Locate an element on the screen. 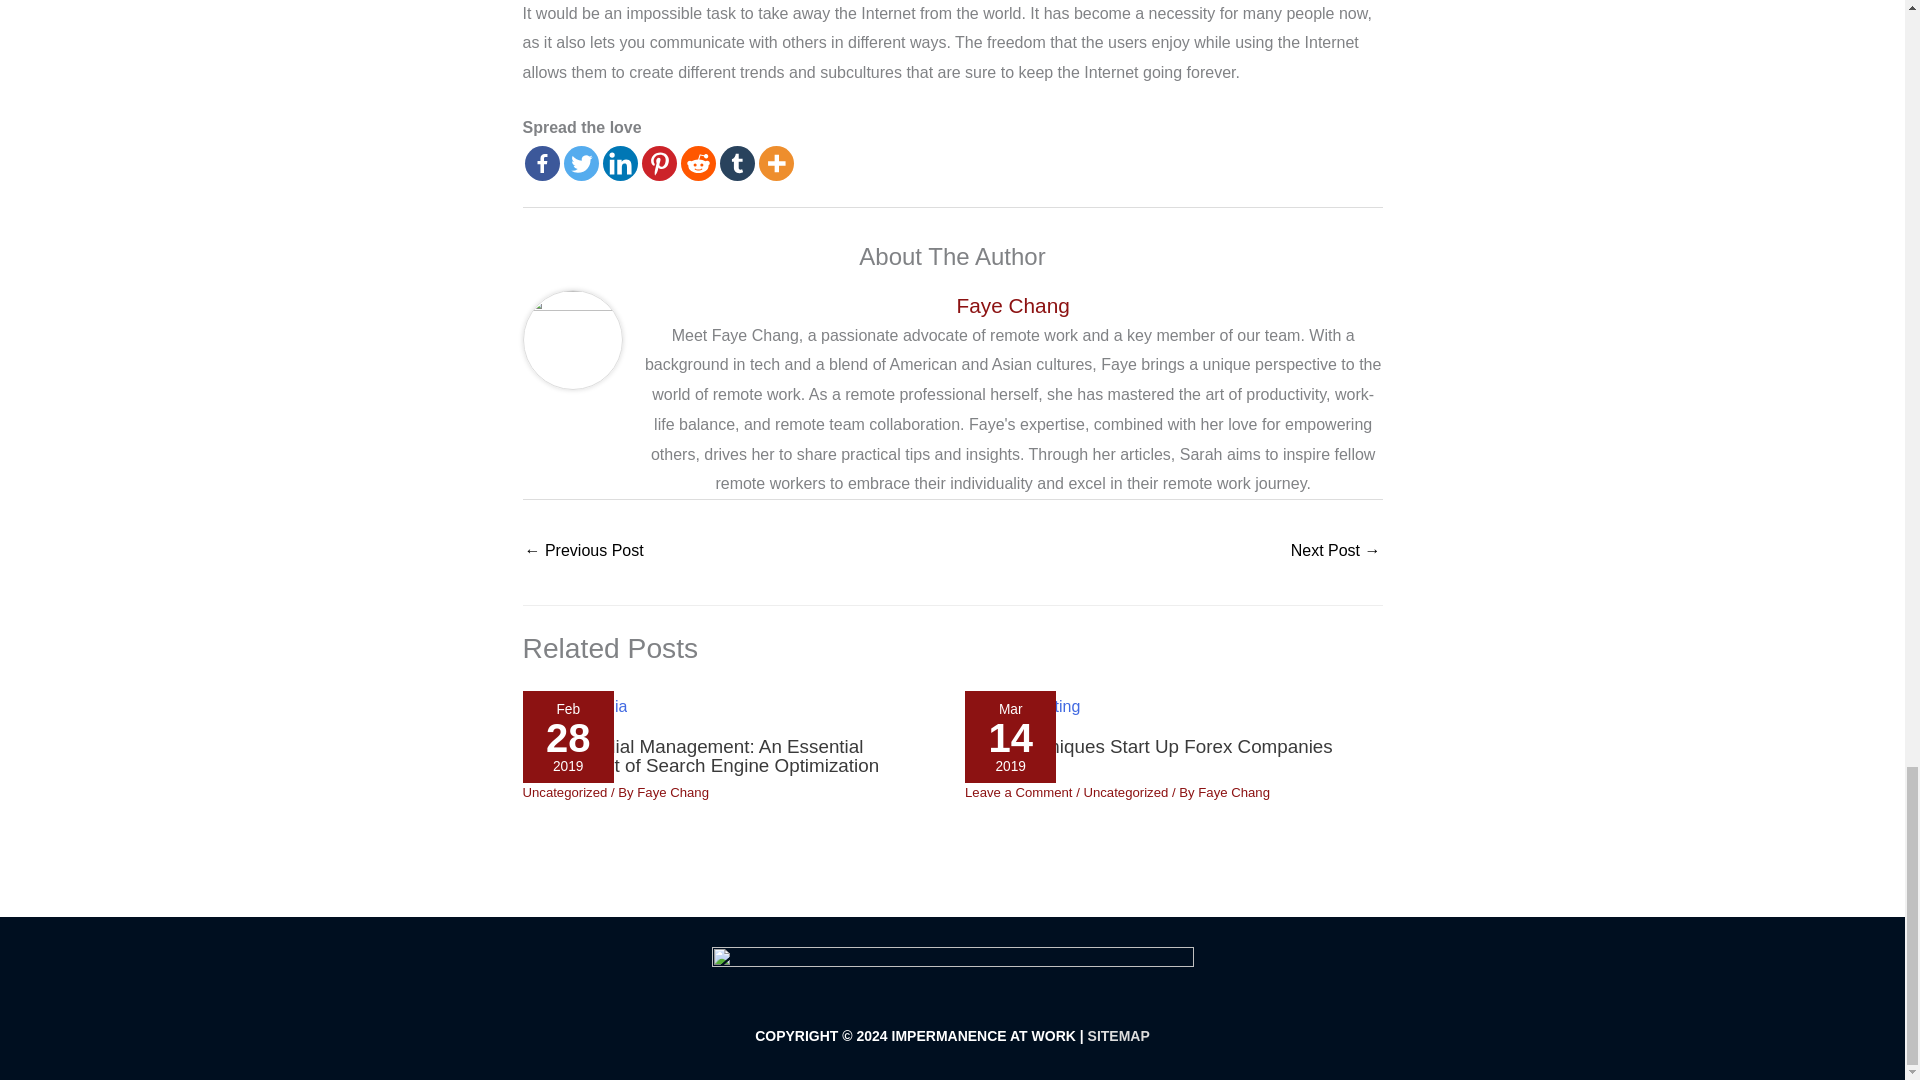 Image resolution: width=1920 pixels, height=1080 pixels. SEO Techniques Start Up Forex Companies Should Try is located at coordinates (1148, 756).